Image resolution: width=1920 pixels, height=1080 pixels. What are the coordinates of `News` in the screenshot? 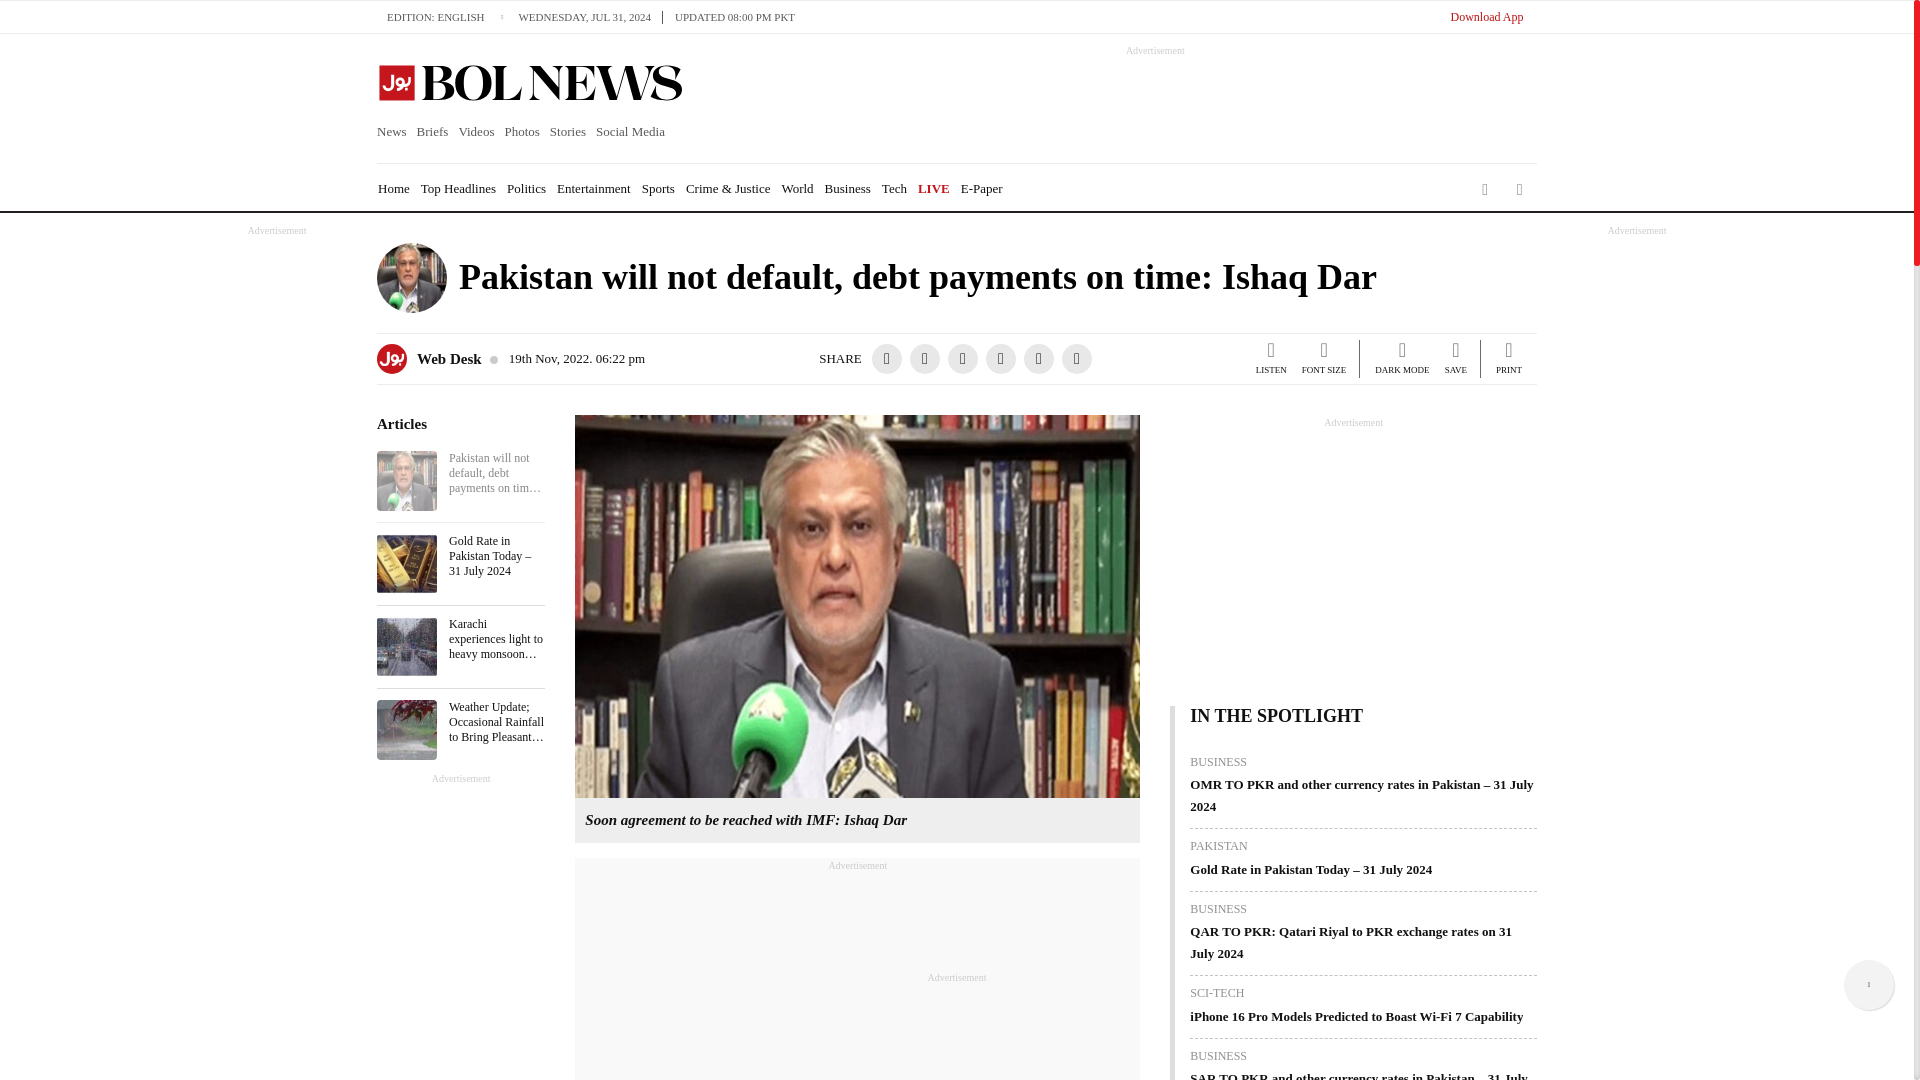 It's located at (394, 132).